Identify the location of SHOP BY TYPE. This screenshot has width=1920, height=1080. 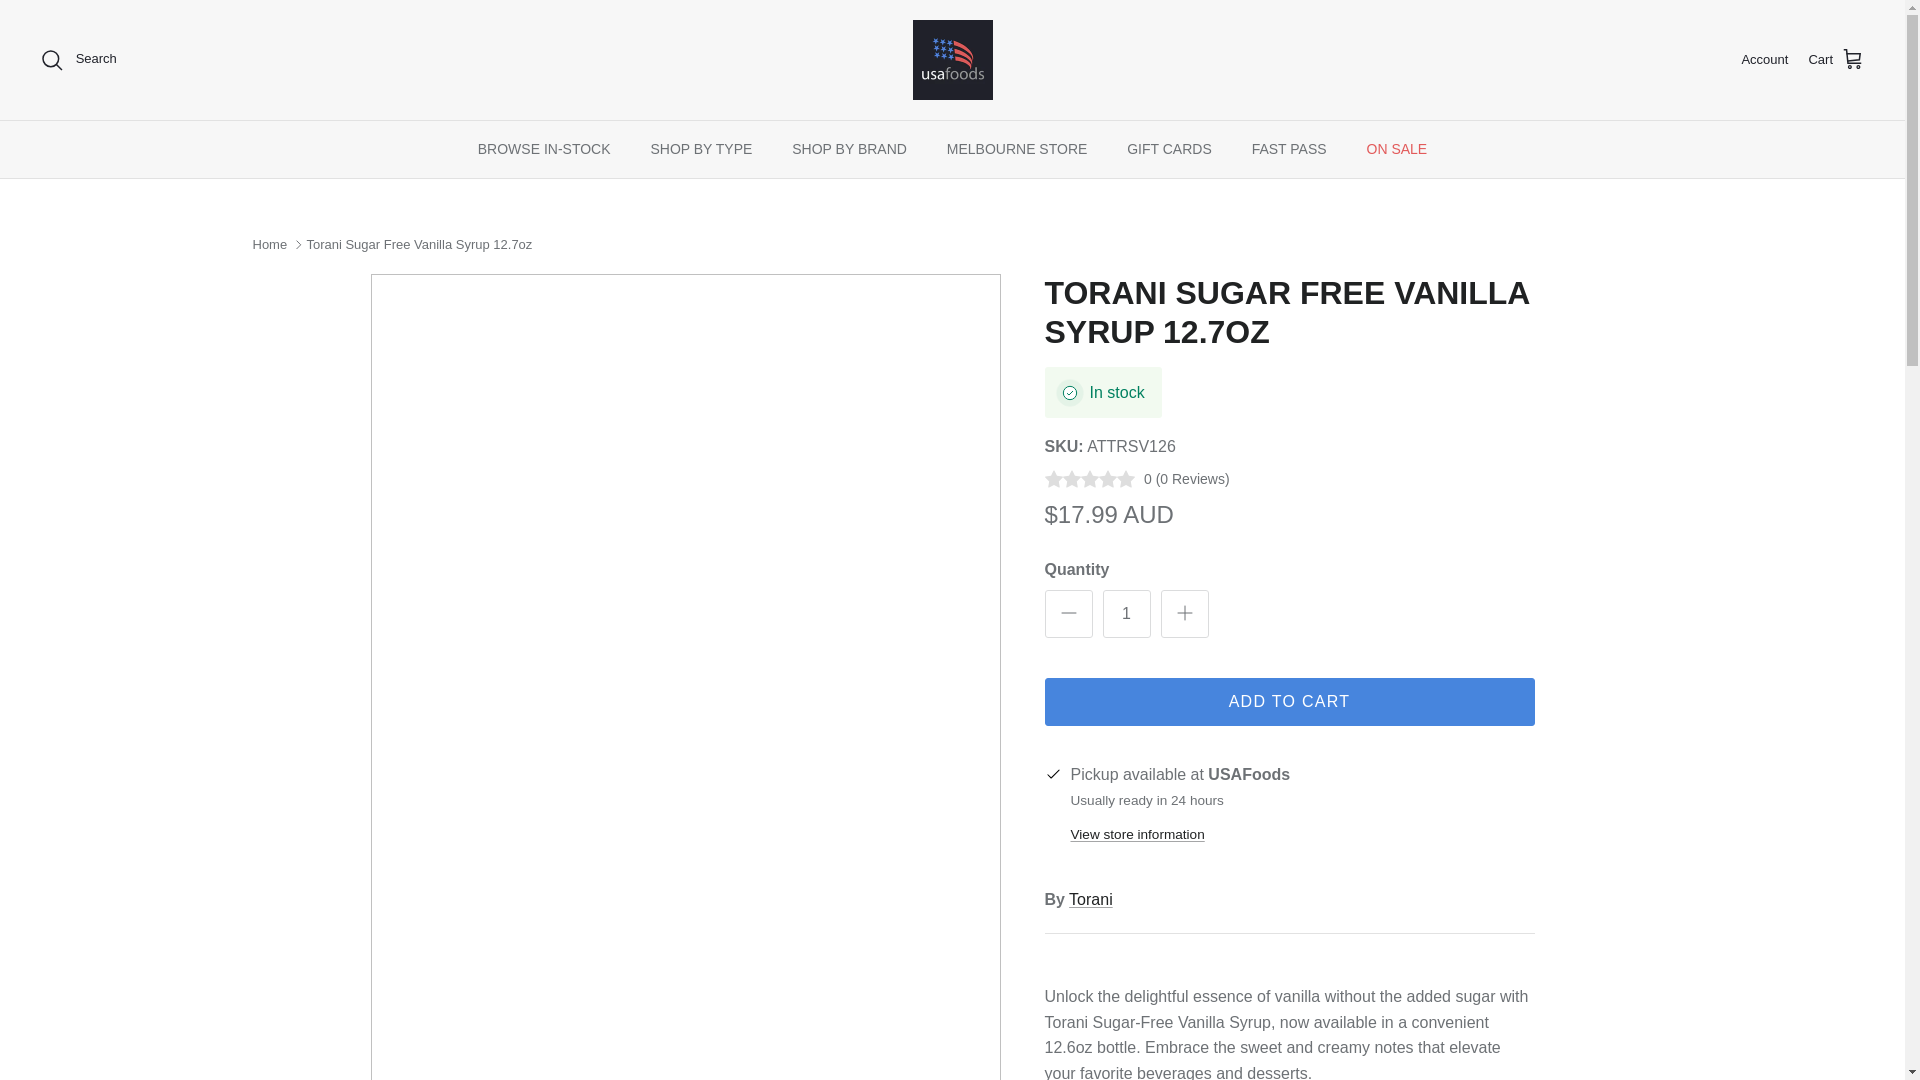
(700, 149).